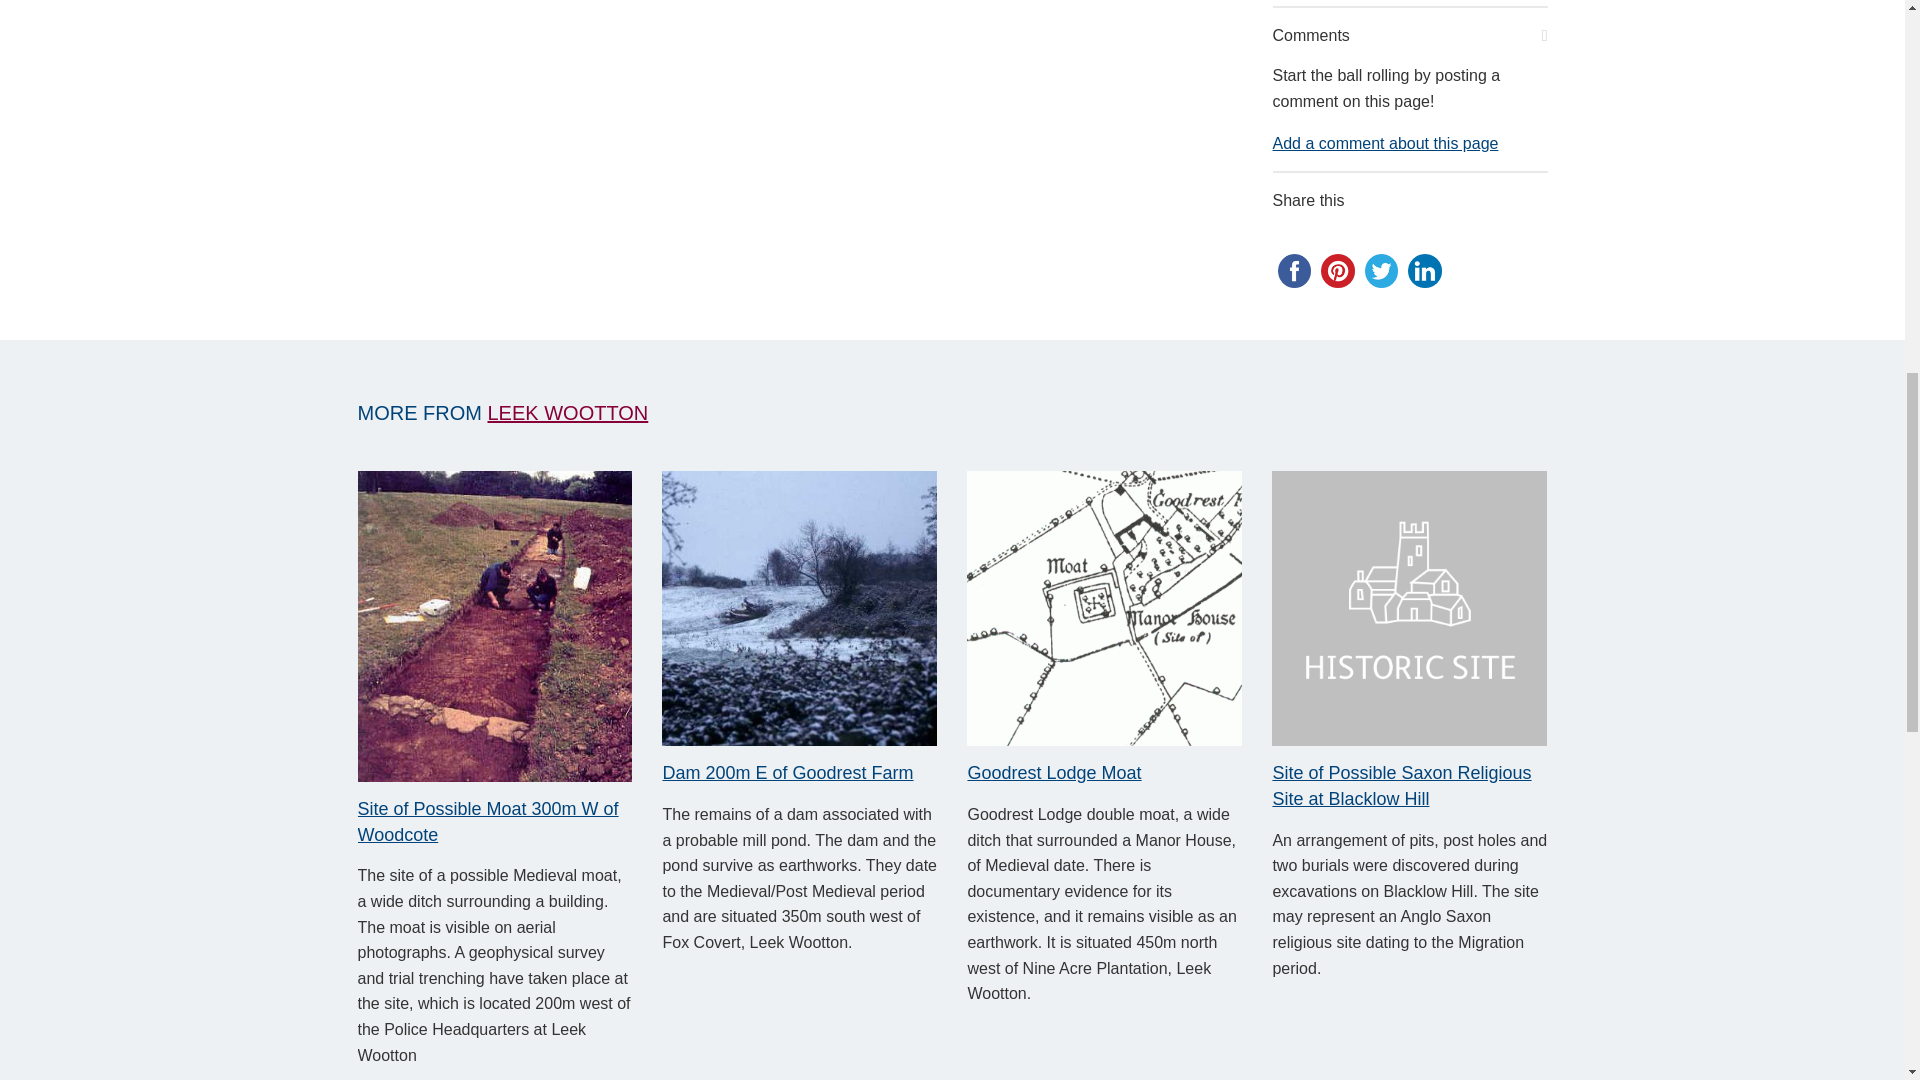  I want to click on LinkedIn, so click(1424, 270).